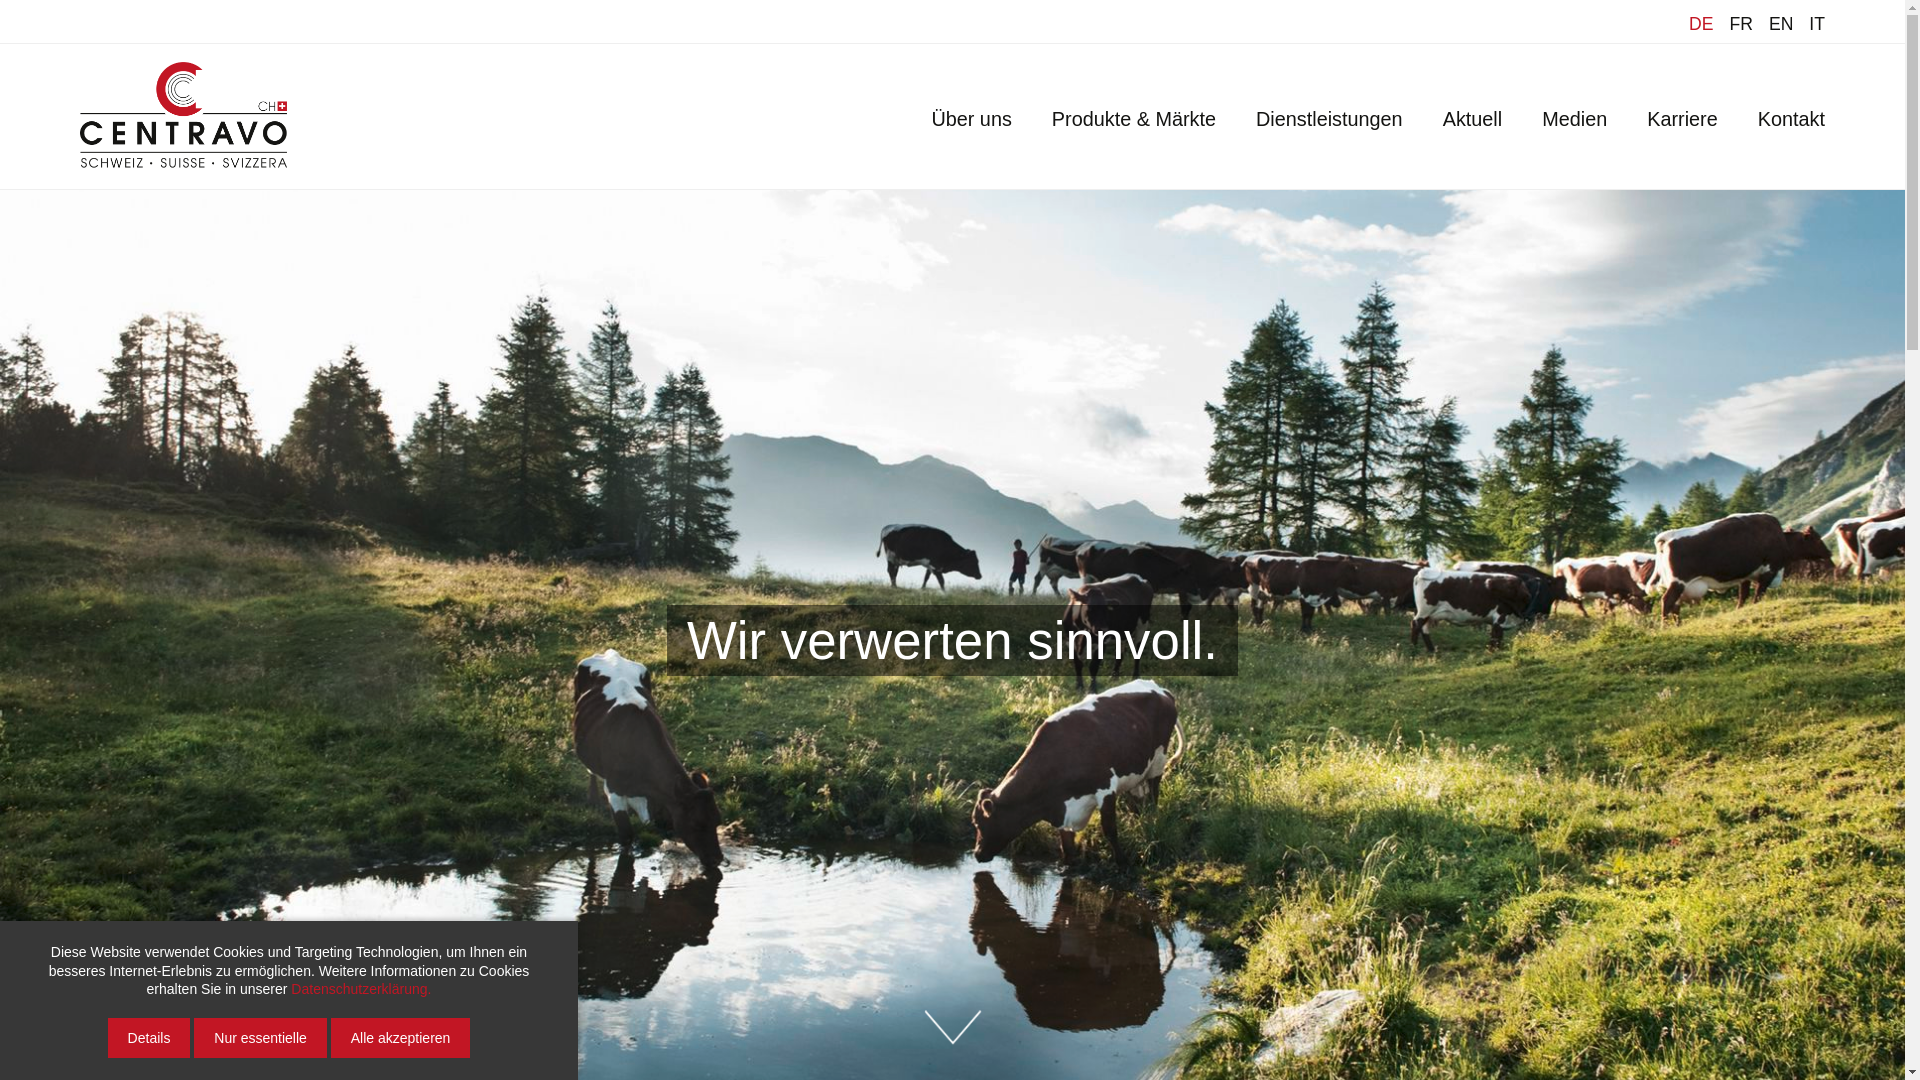 This screenshot has height=1080, width=1920. What do you see at coordinates (1574, 119) in the screenshot?
I see `Medien` at bounding box center [1574, 119].